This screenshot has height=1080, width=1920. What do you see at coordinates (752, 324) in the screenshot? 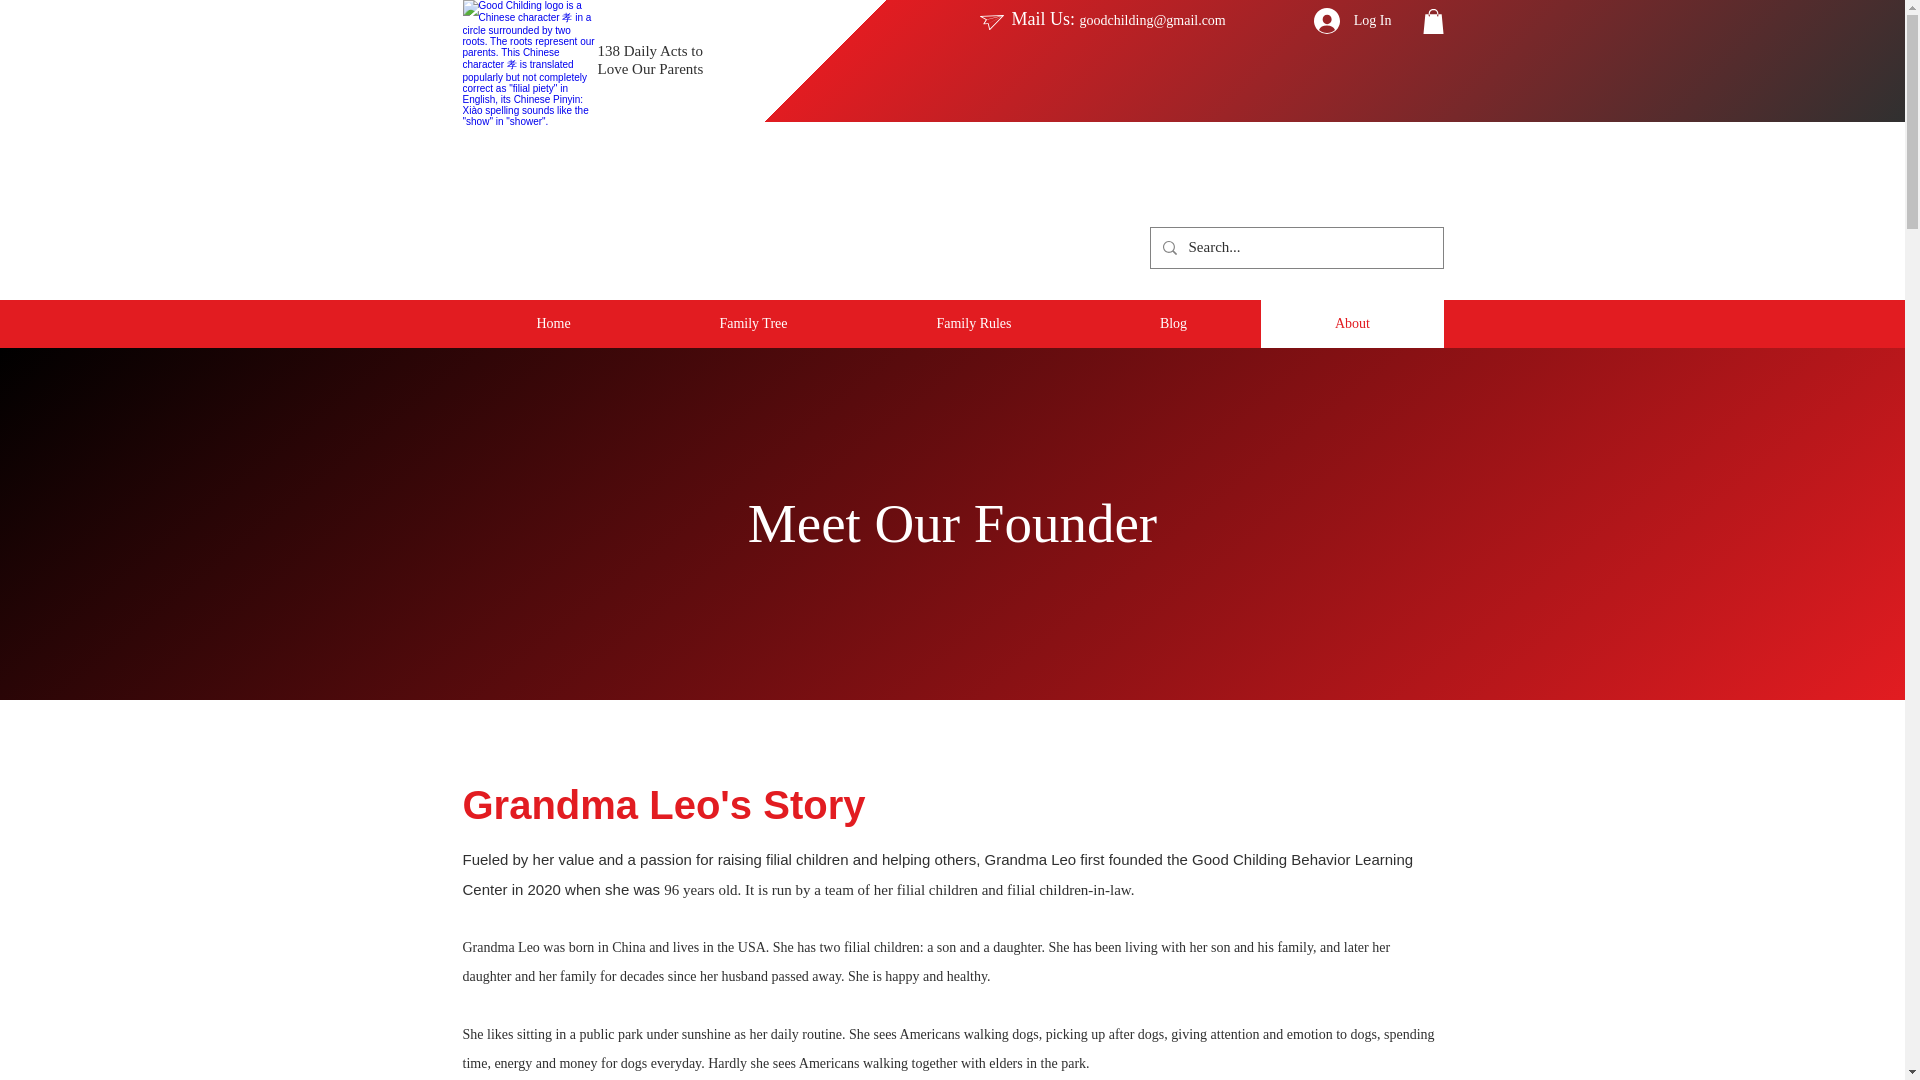
I see `Family Tree` at bounding box center [752, 324].